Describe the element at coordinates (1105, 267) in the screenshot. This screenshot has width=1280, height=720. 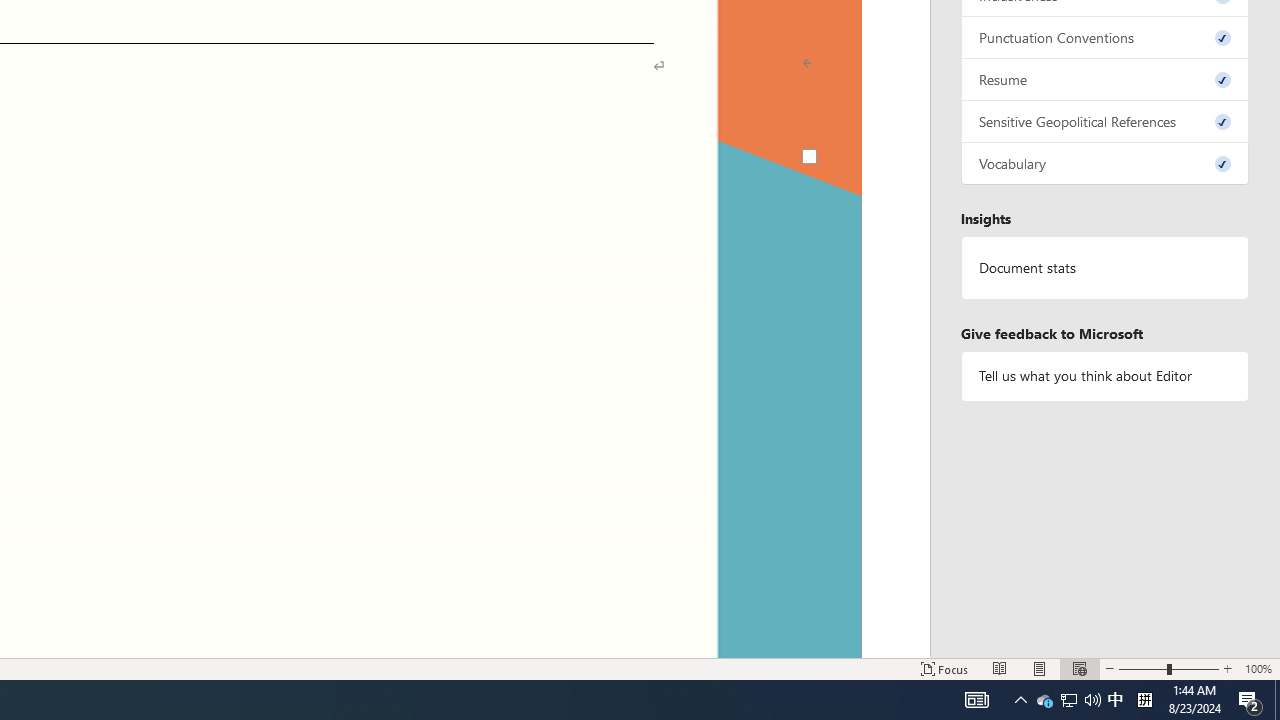
I see `Document statistics` at that location.